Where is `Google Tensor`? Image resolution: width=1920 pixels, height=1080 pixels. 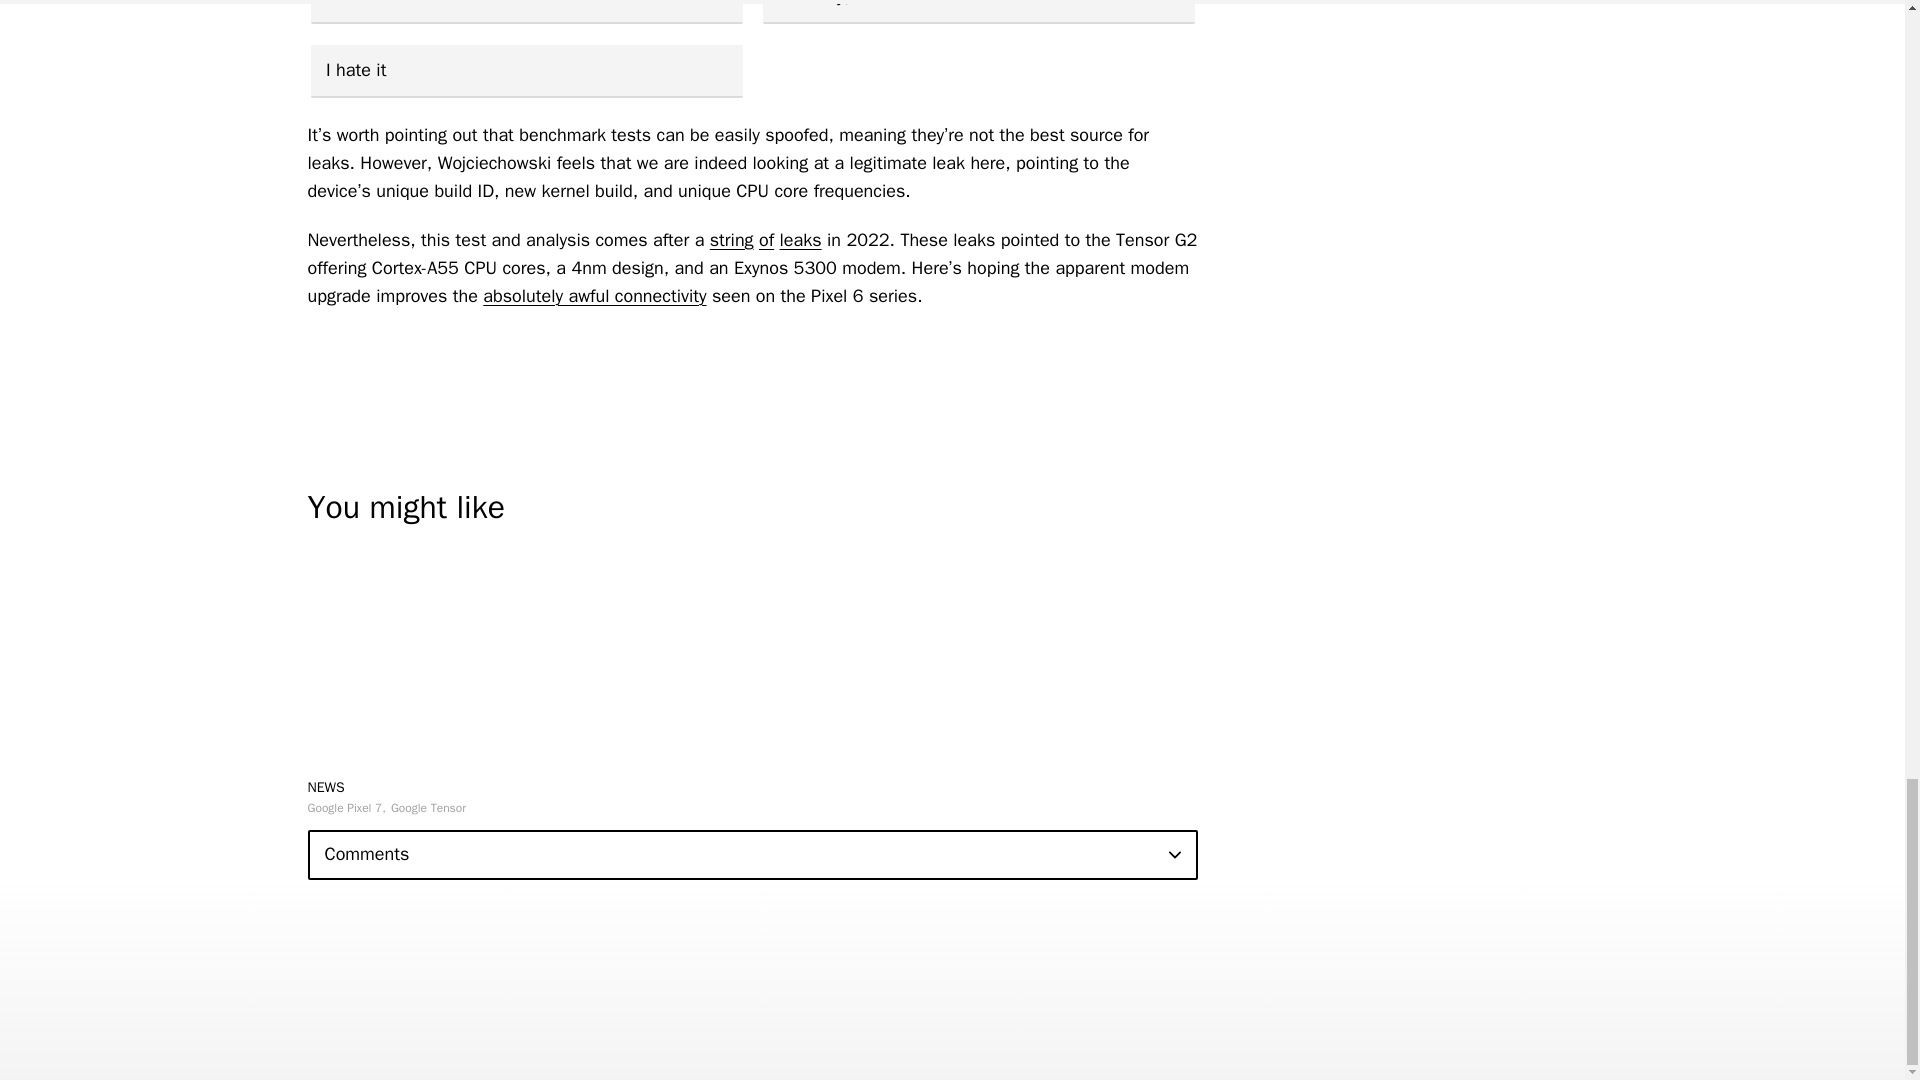 Google Tensor is located at coordinates (428, 808).